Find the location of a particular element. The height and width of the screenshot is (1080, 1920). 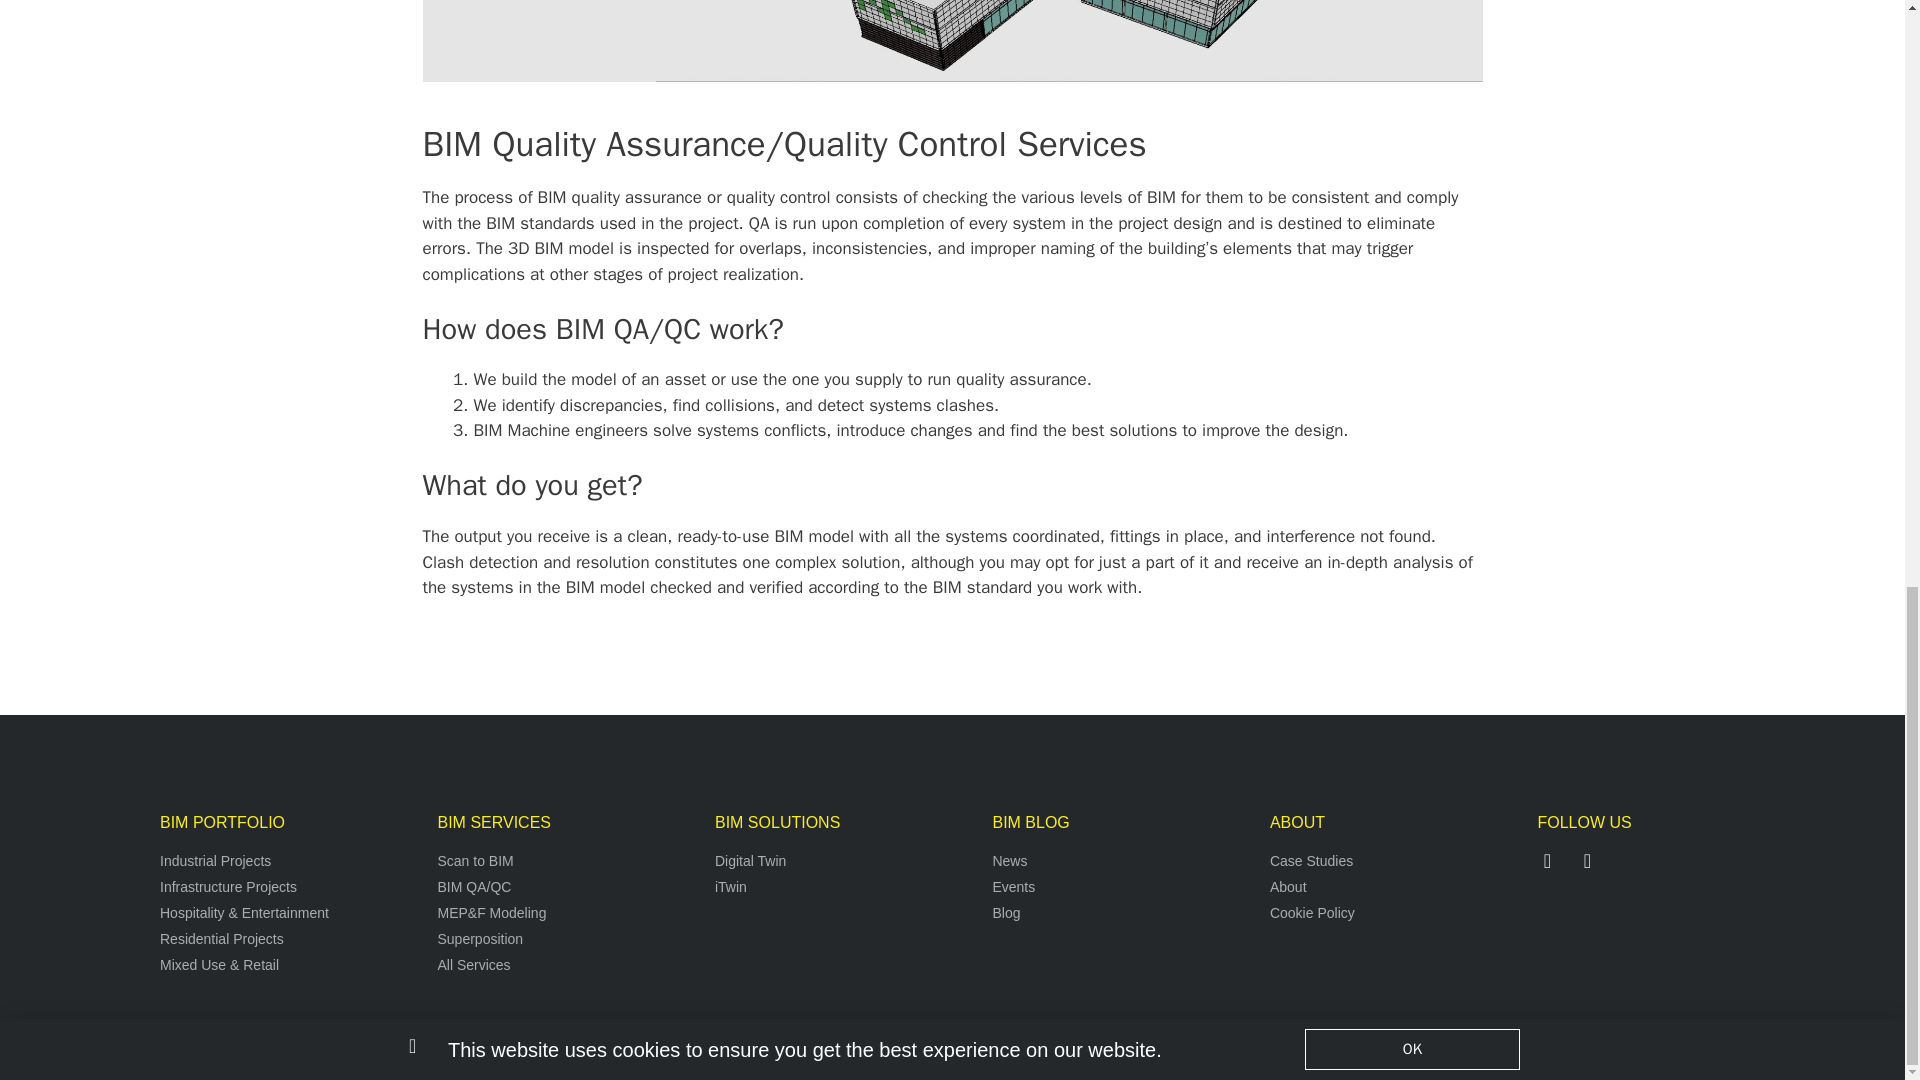

Scan to BIM is located at coordinates (565, 861).